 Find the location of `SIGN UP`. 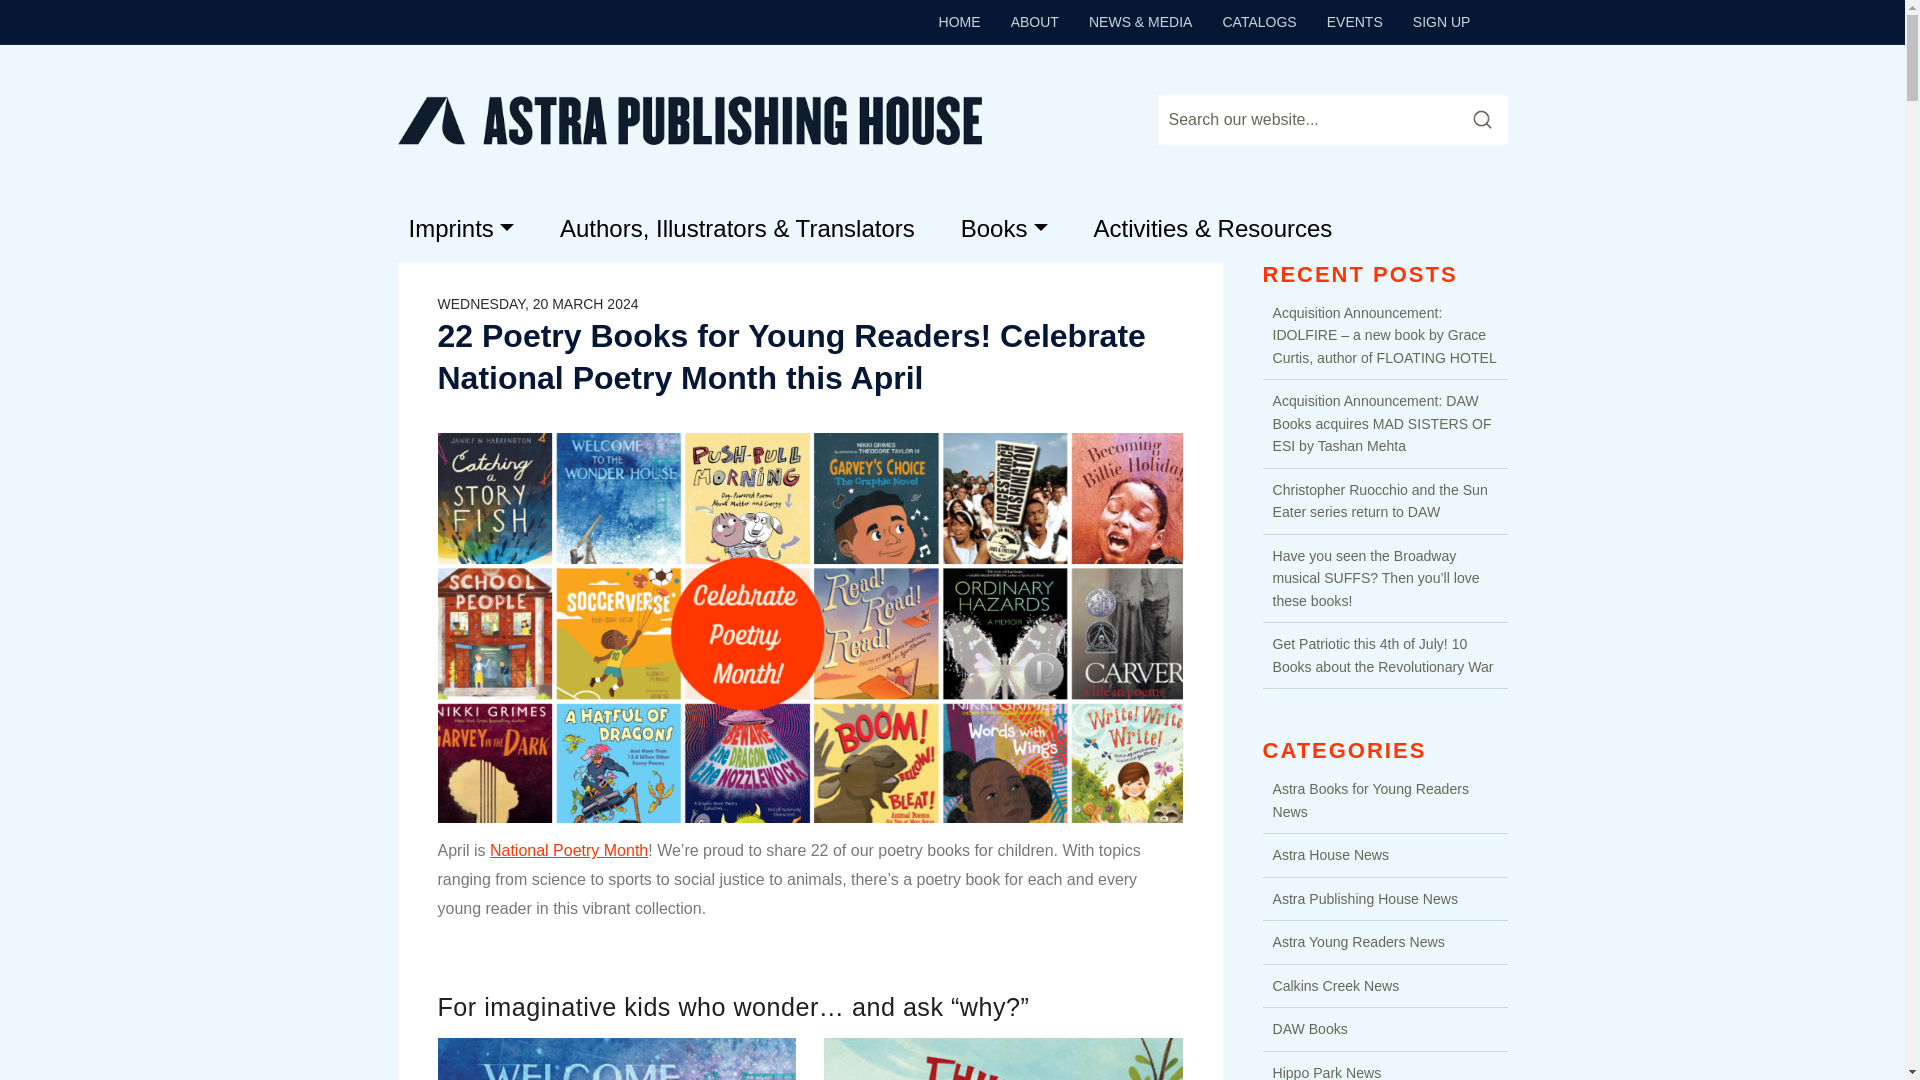

SIGN UP is located at coordinates (1442, 21).